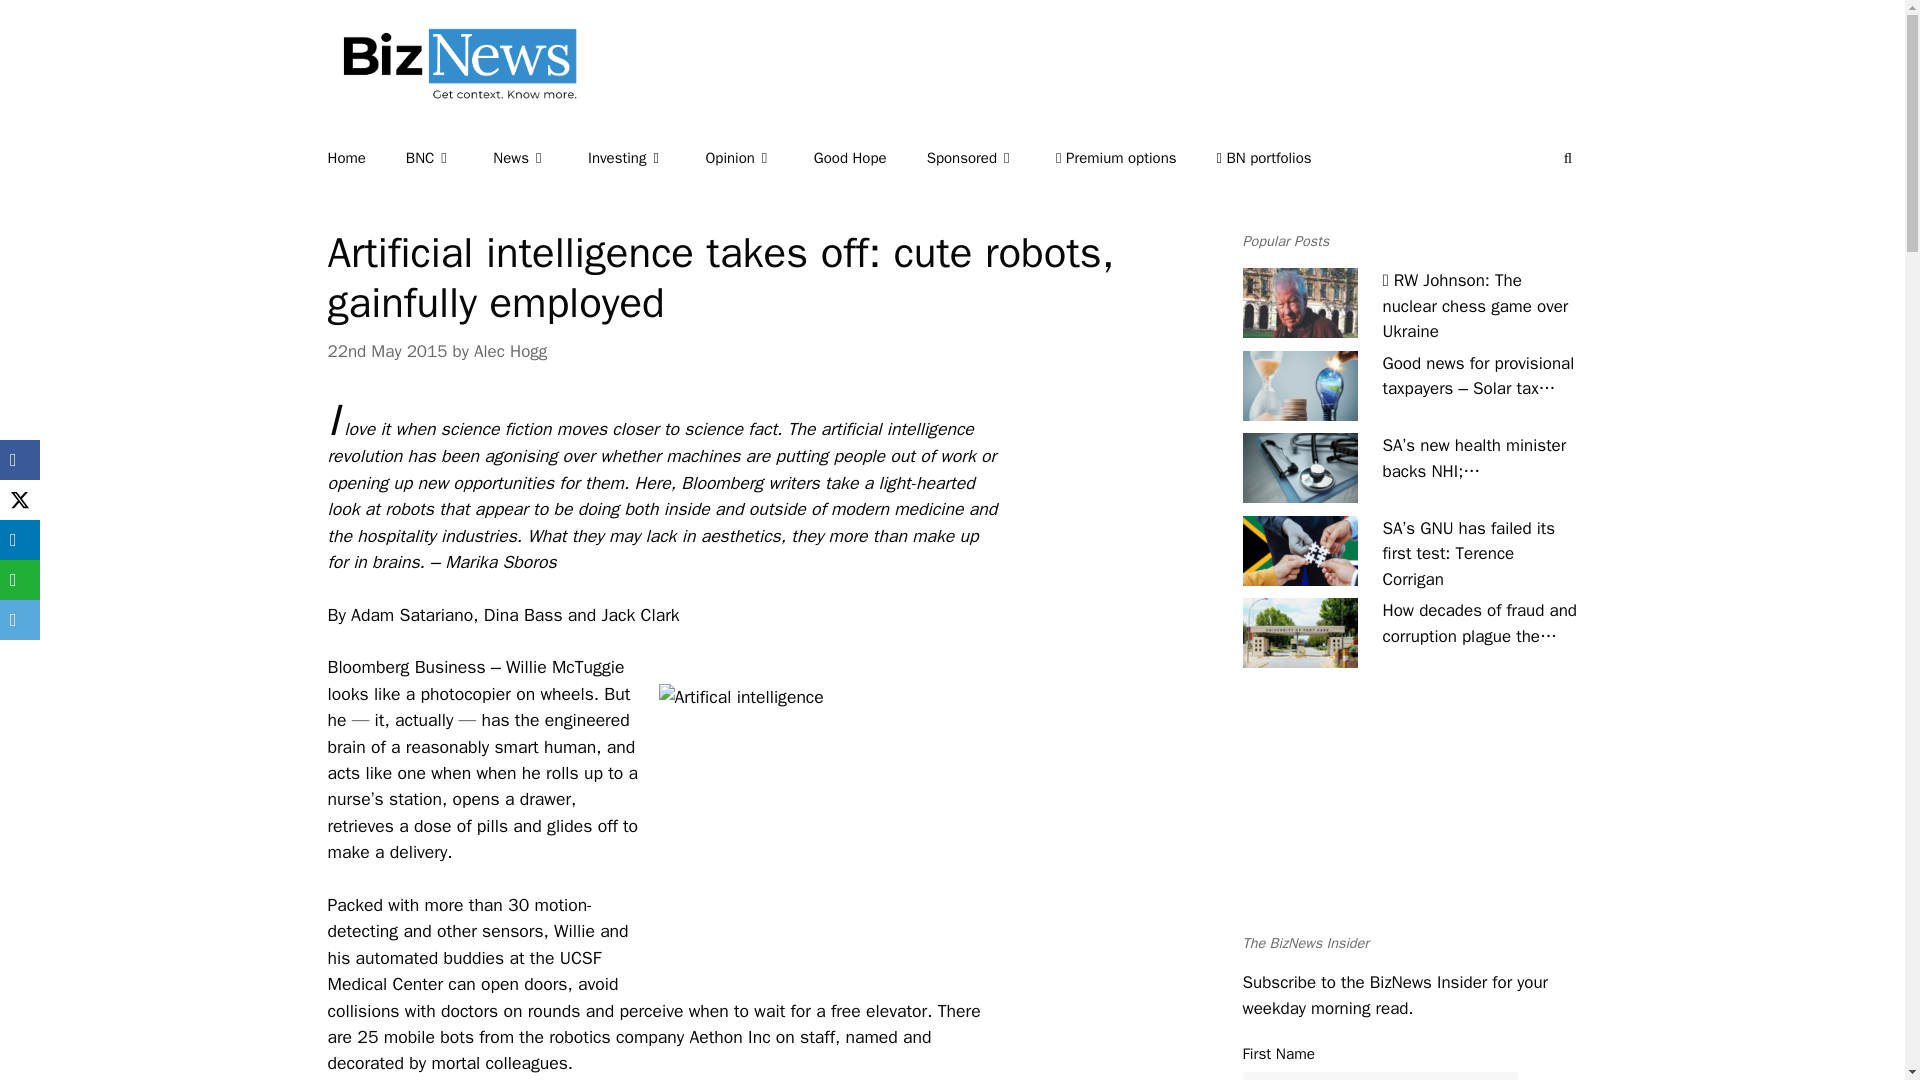 The image size is (1920, 1080). What do you see at coordinates (870, 158) in the screenshot?
I see `Good Hope` at bounding box center [870, 158].